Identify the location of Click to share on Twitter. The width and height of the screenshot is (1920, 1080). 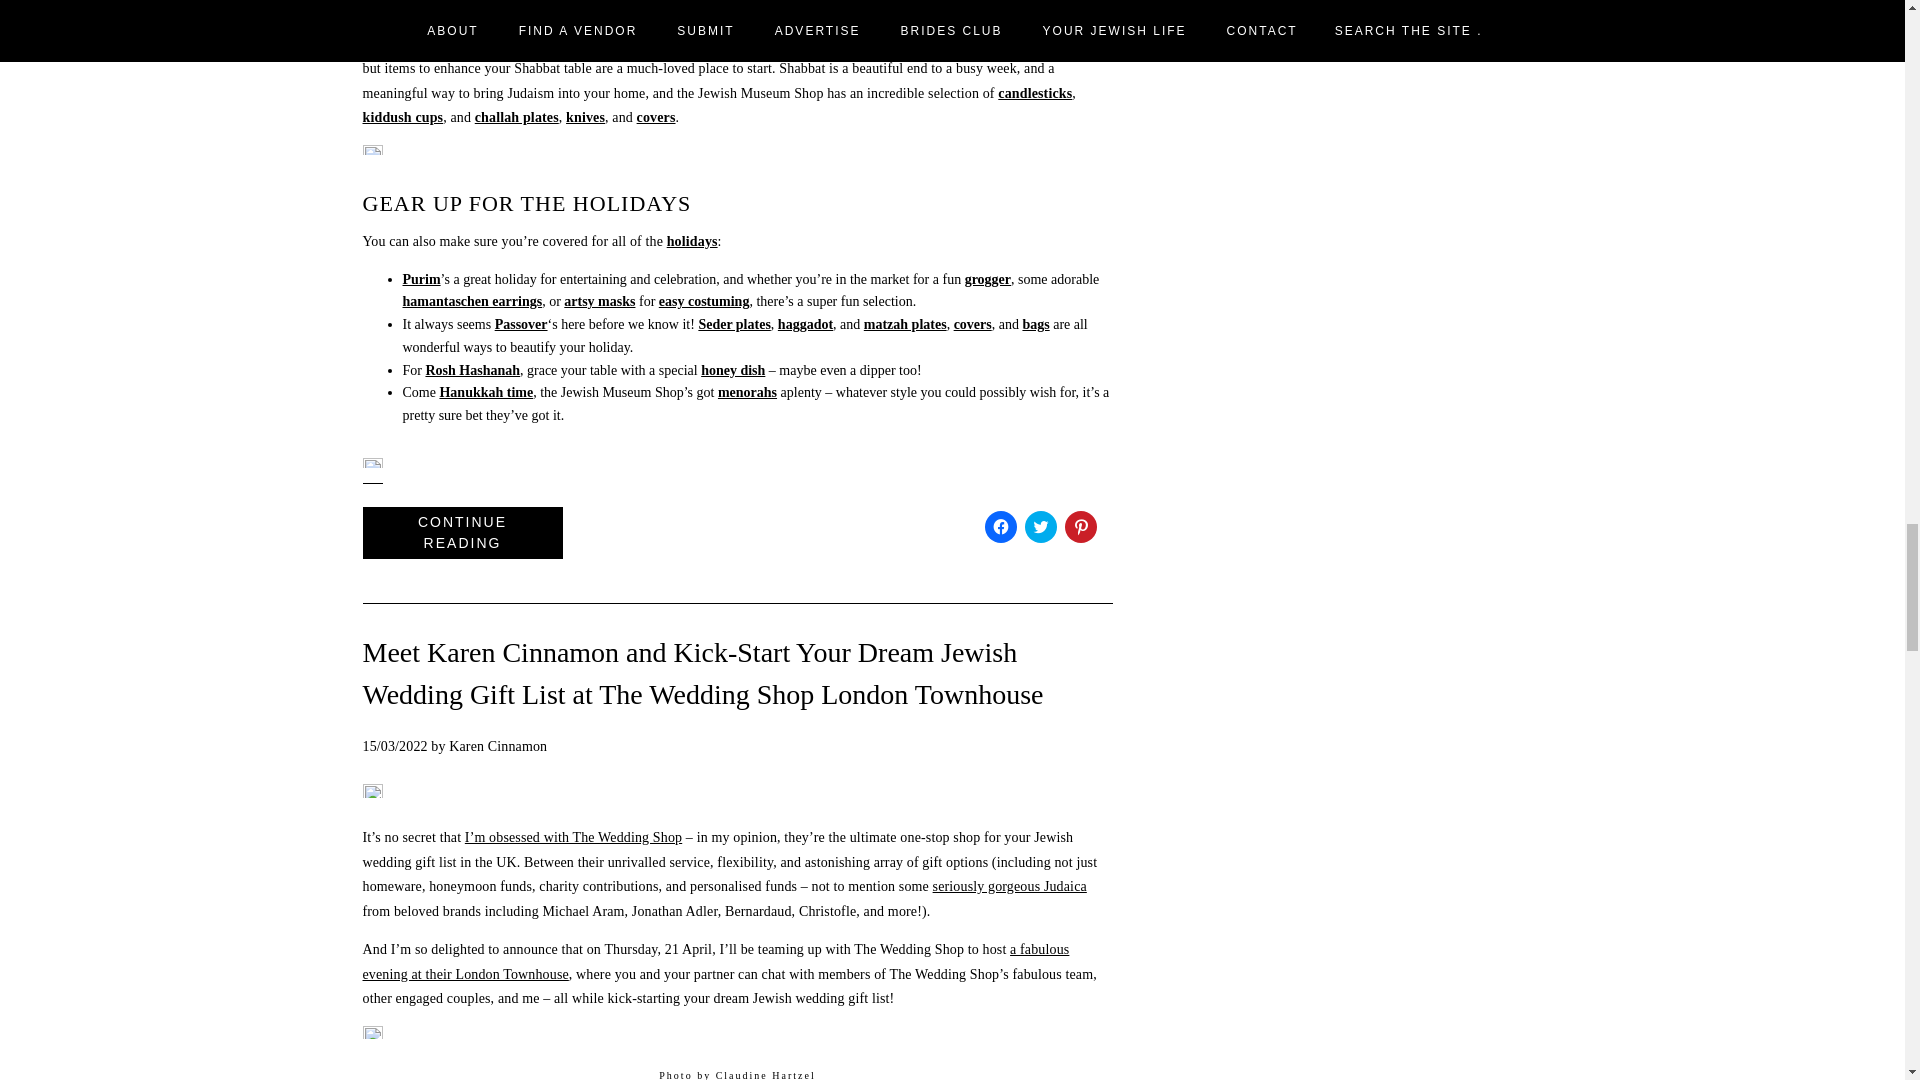
(1040, 526).